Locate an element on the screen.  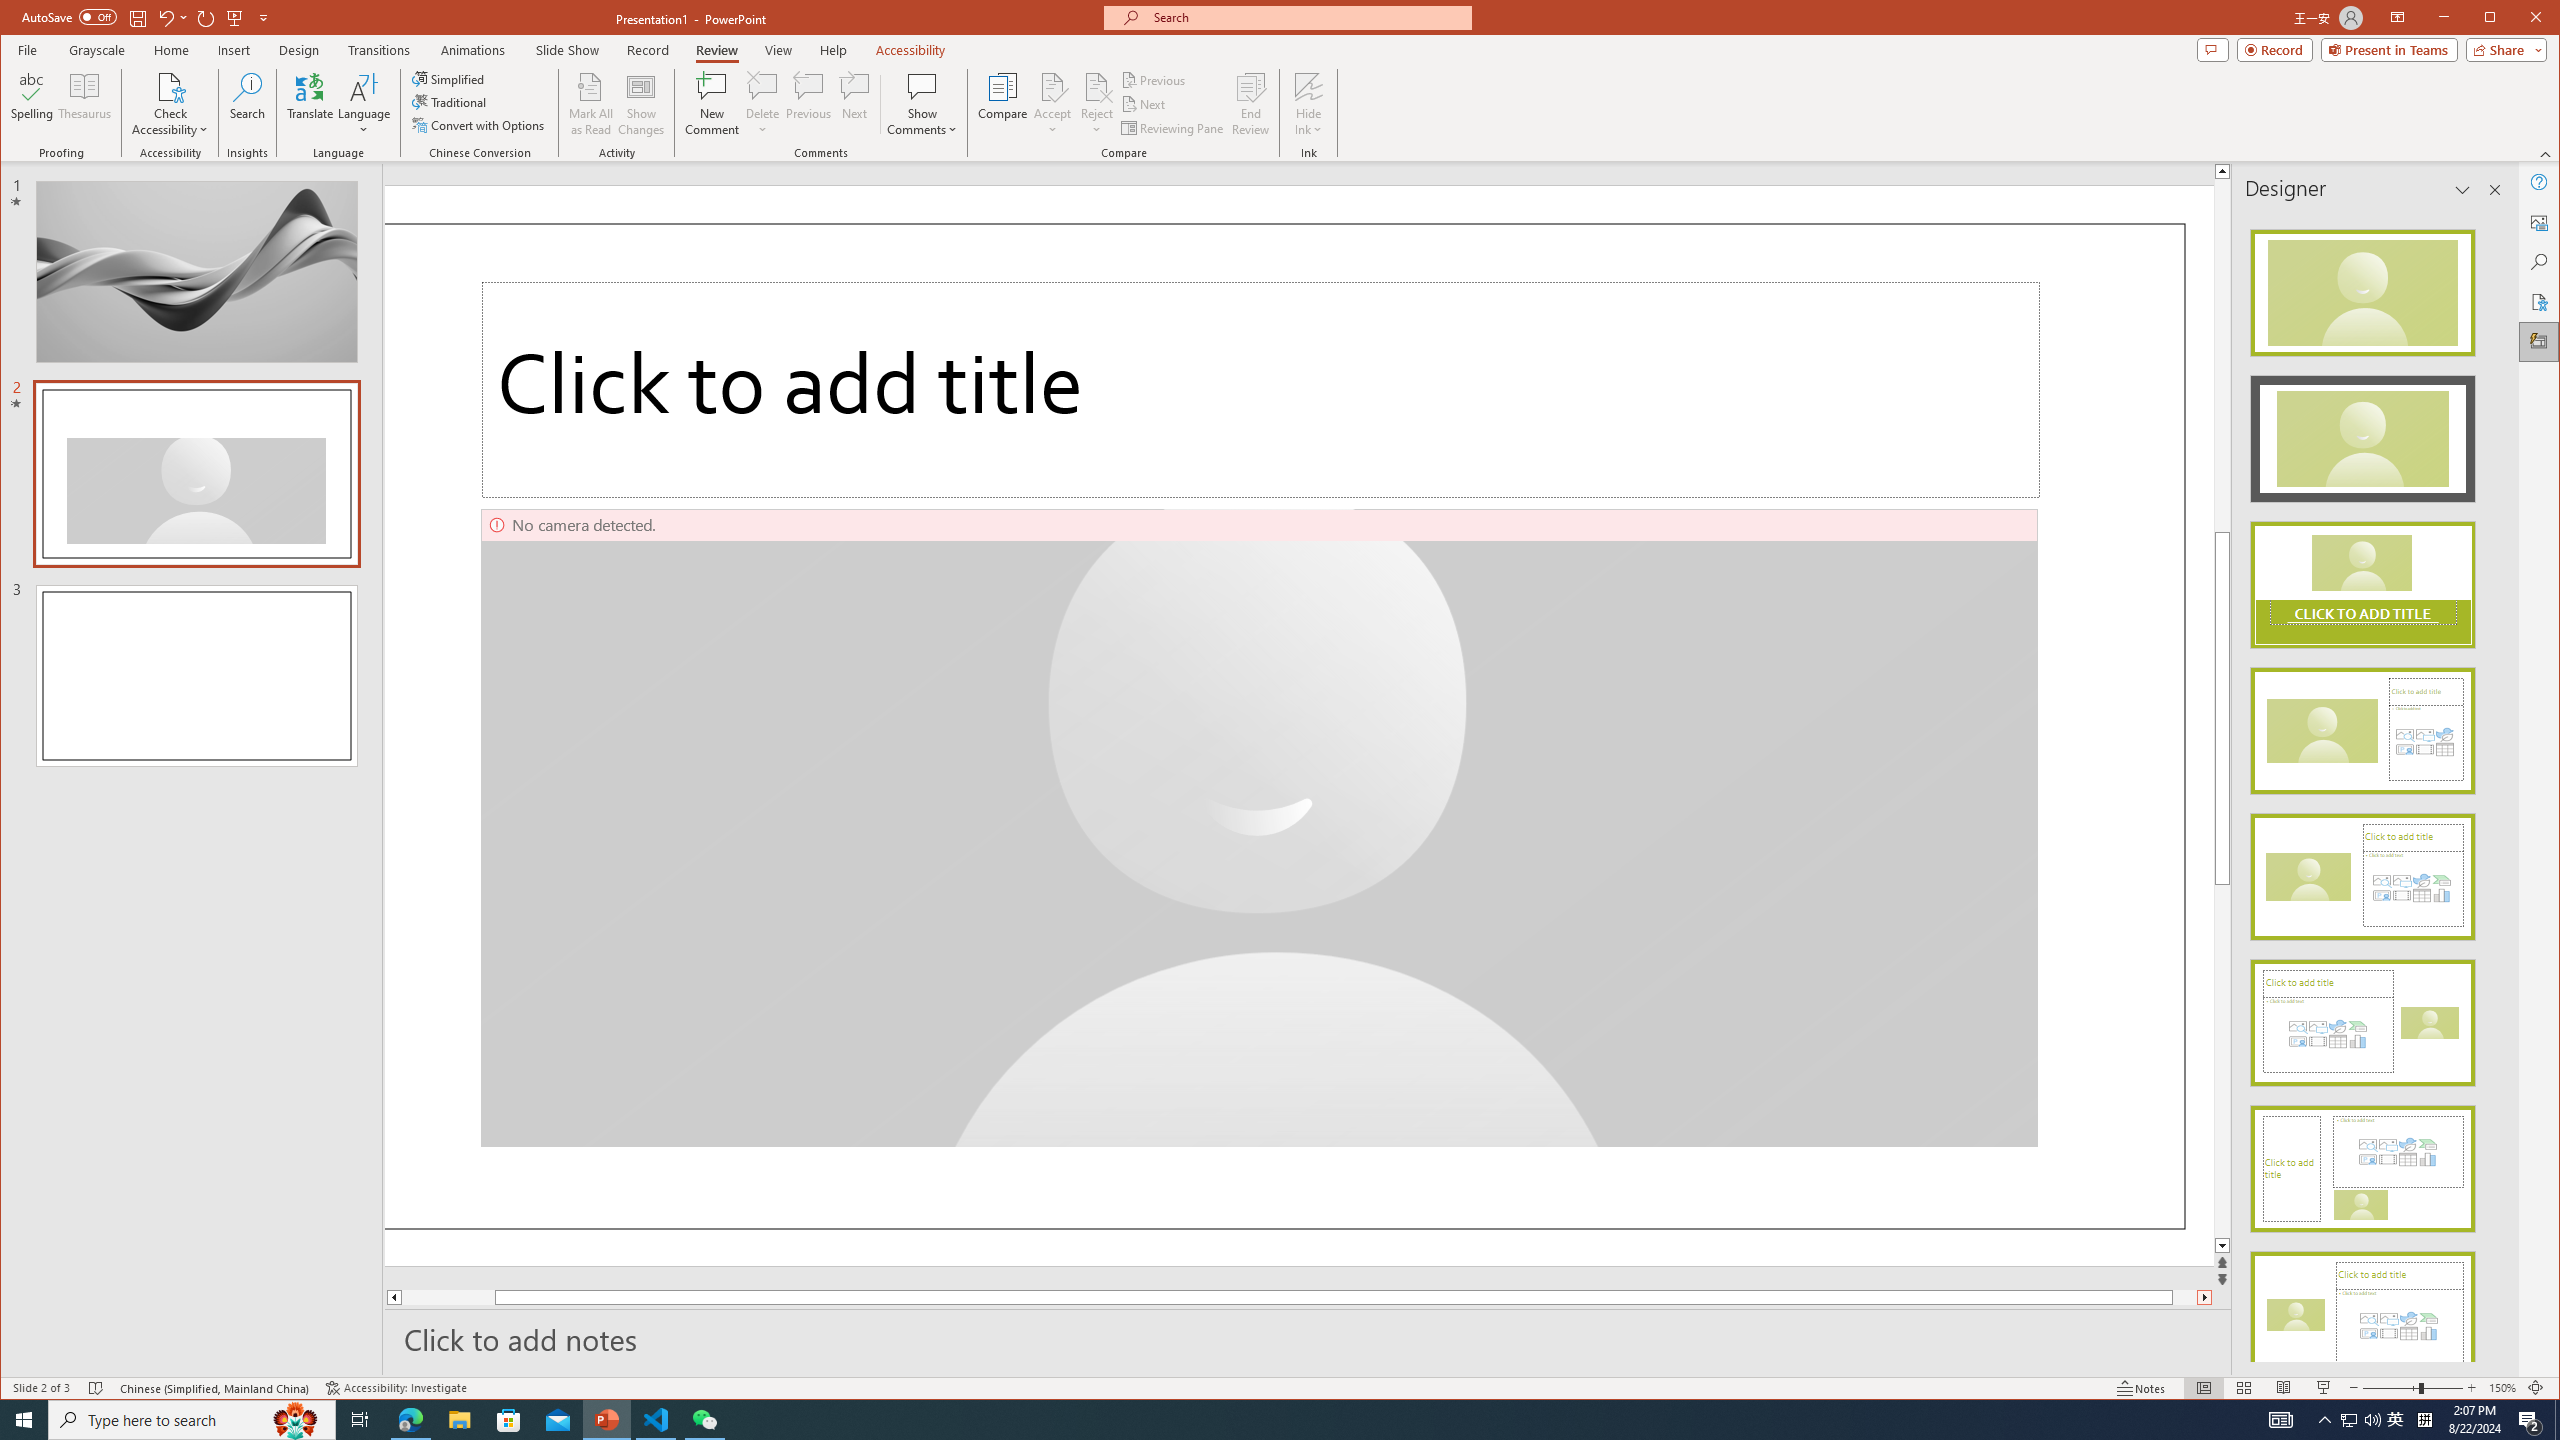
Recommended Design: Design Idea is located at coordinates (2362, 287).